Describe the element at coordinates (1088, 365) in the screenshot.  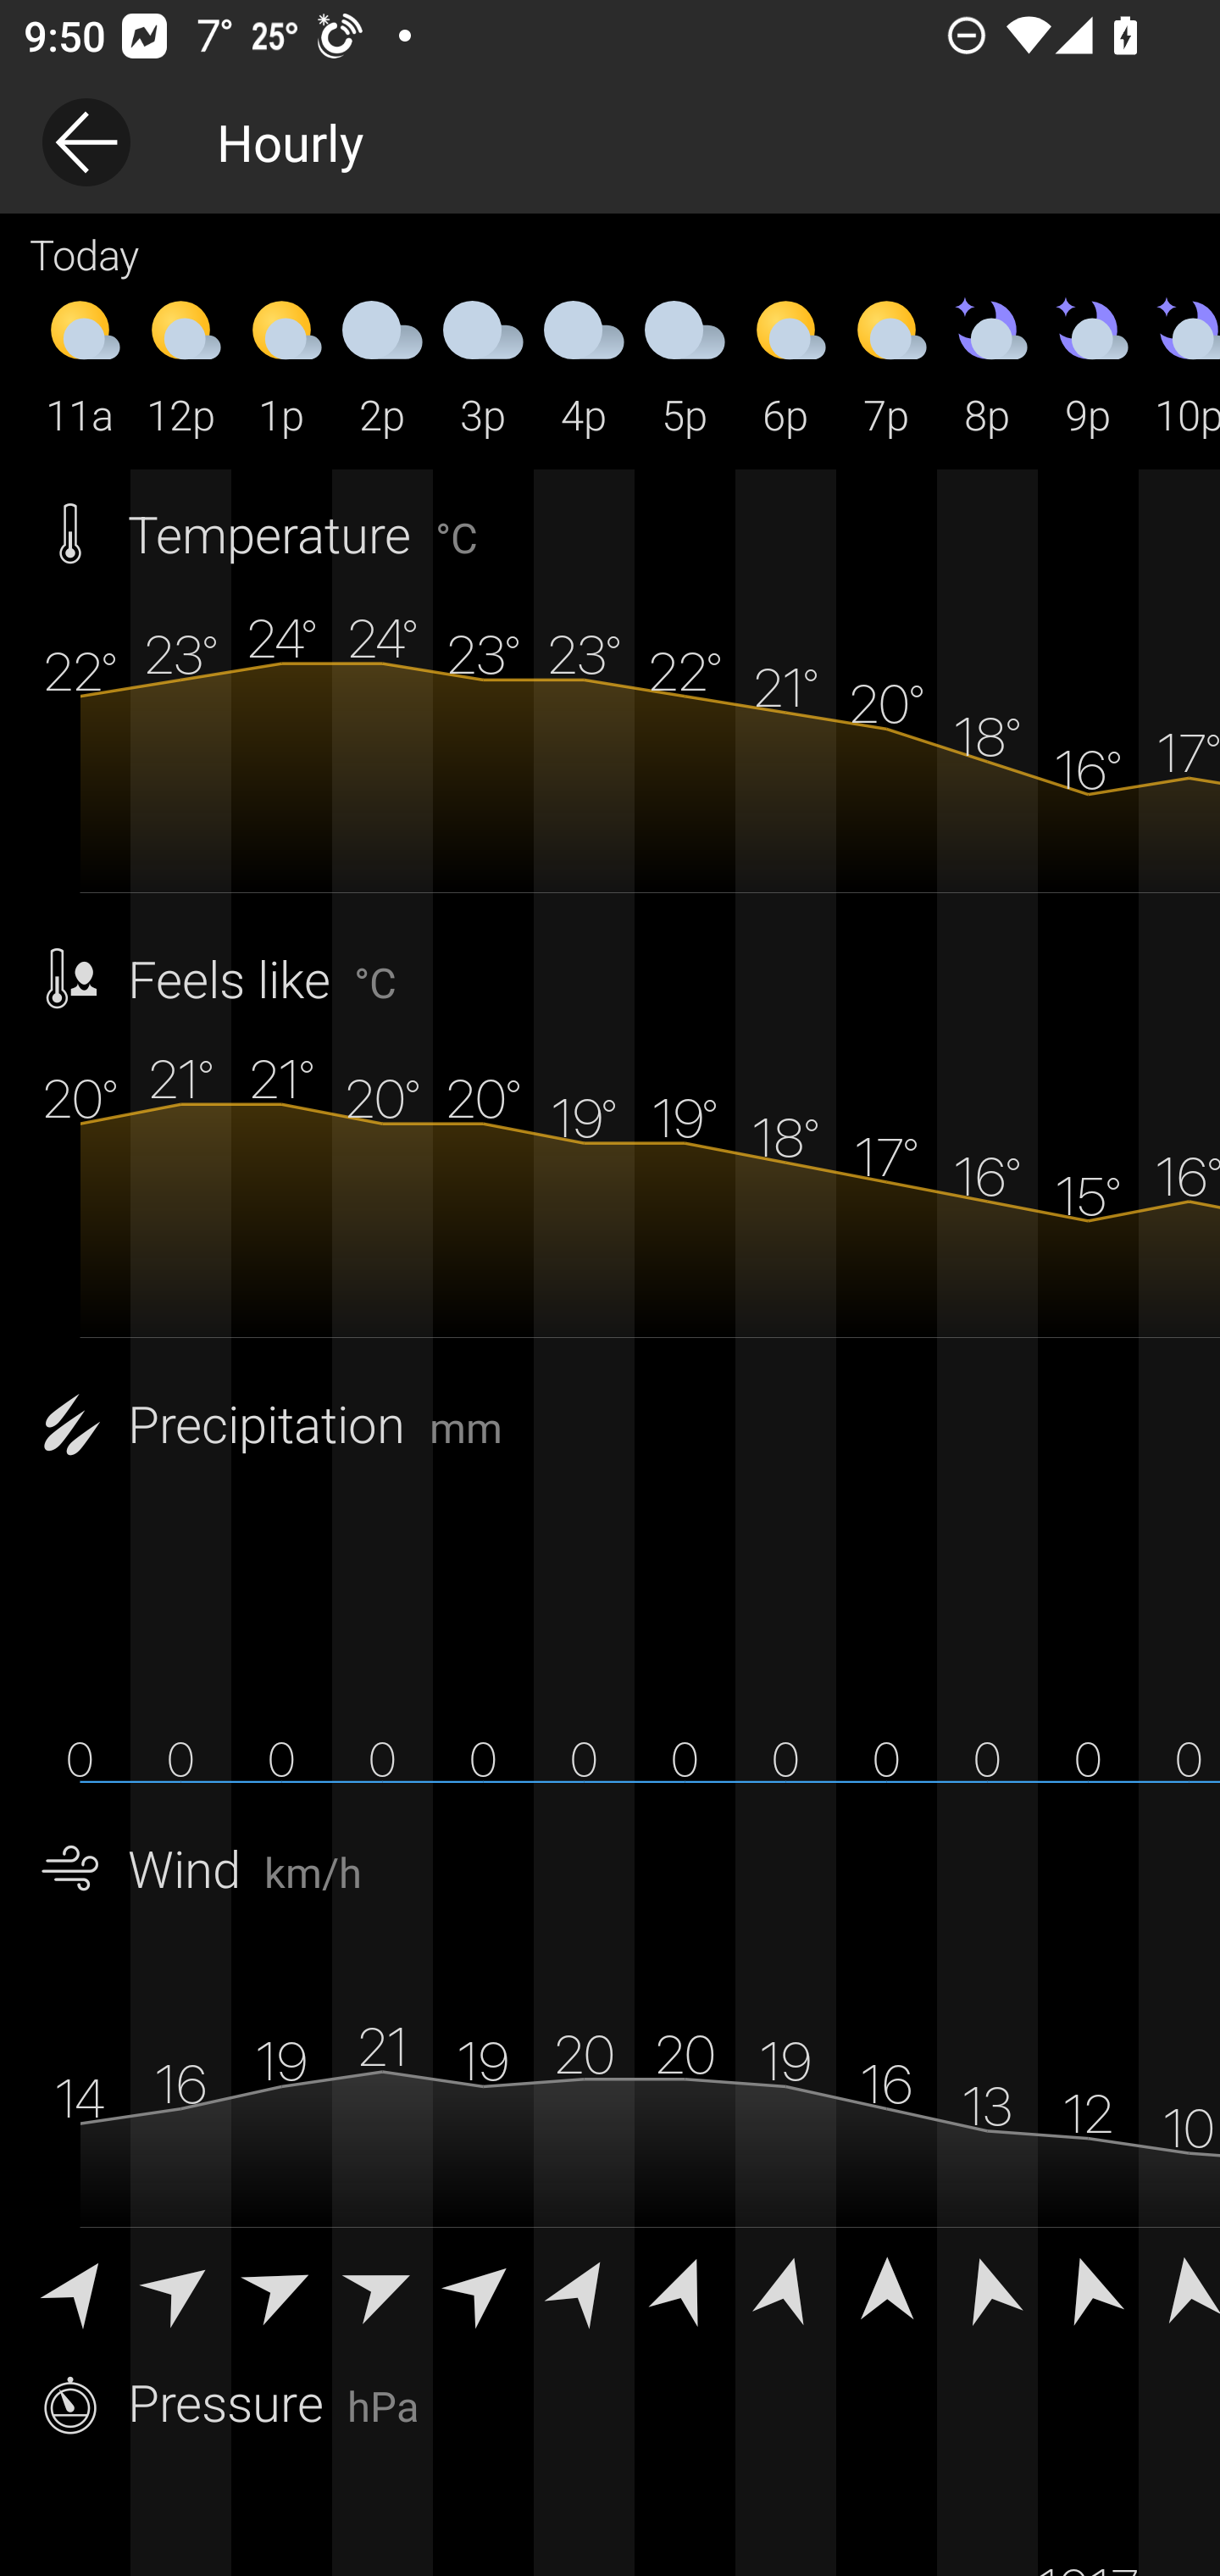
I see `9p` at that location.